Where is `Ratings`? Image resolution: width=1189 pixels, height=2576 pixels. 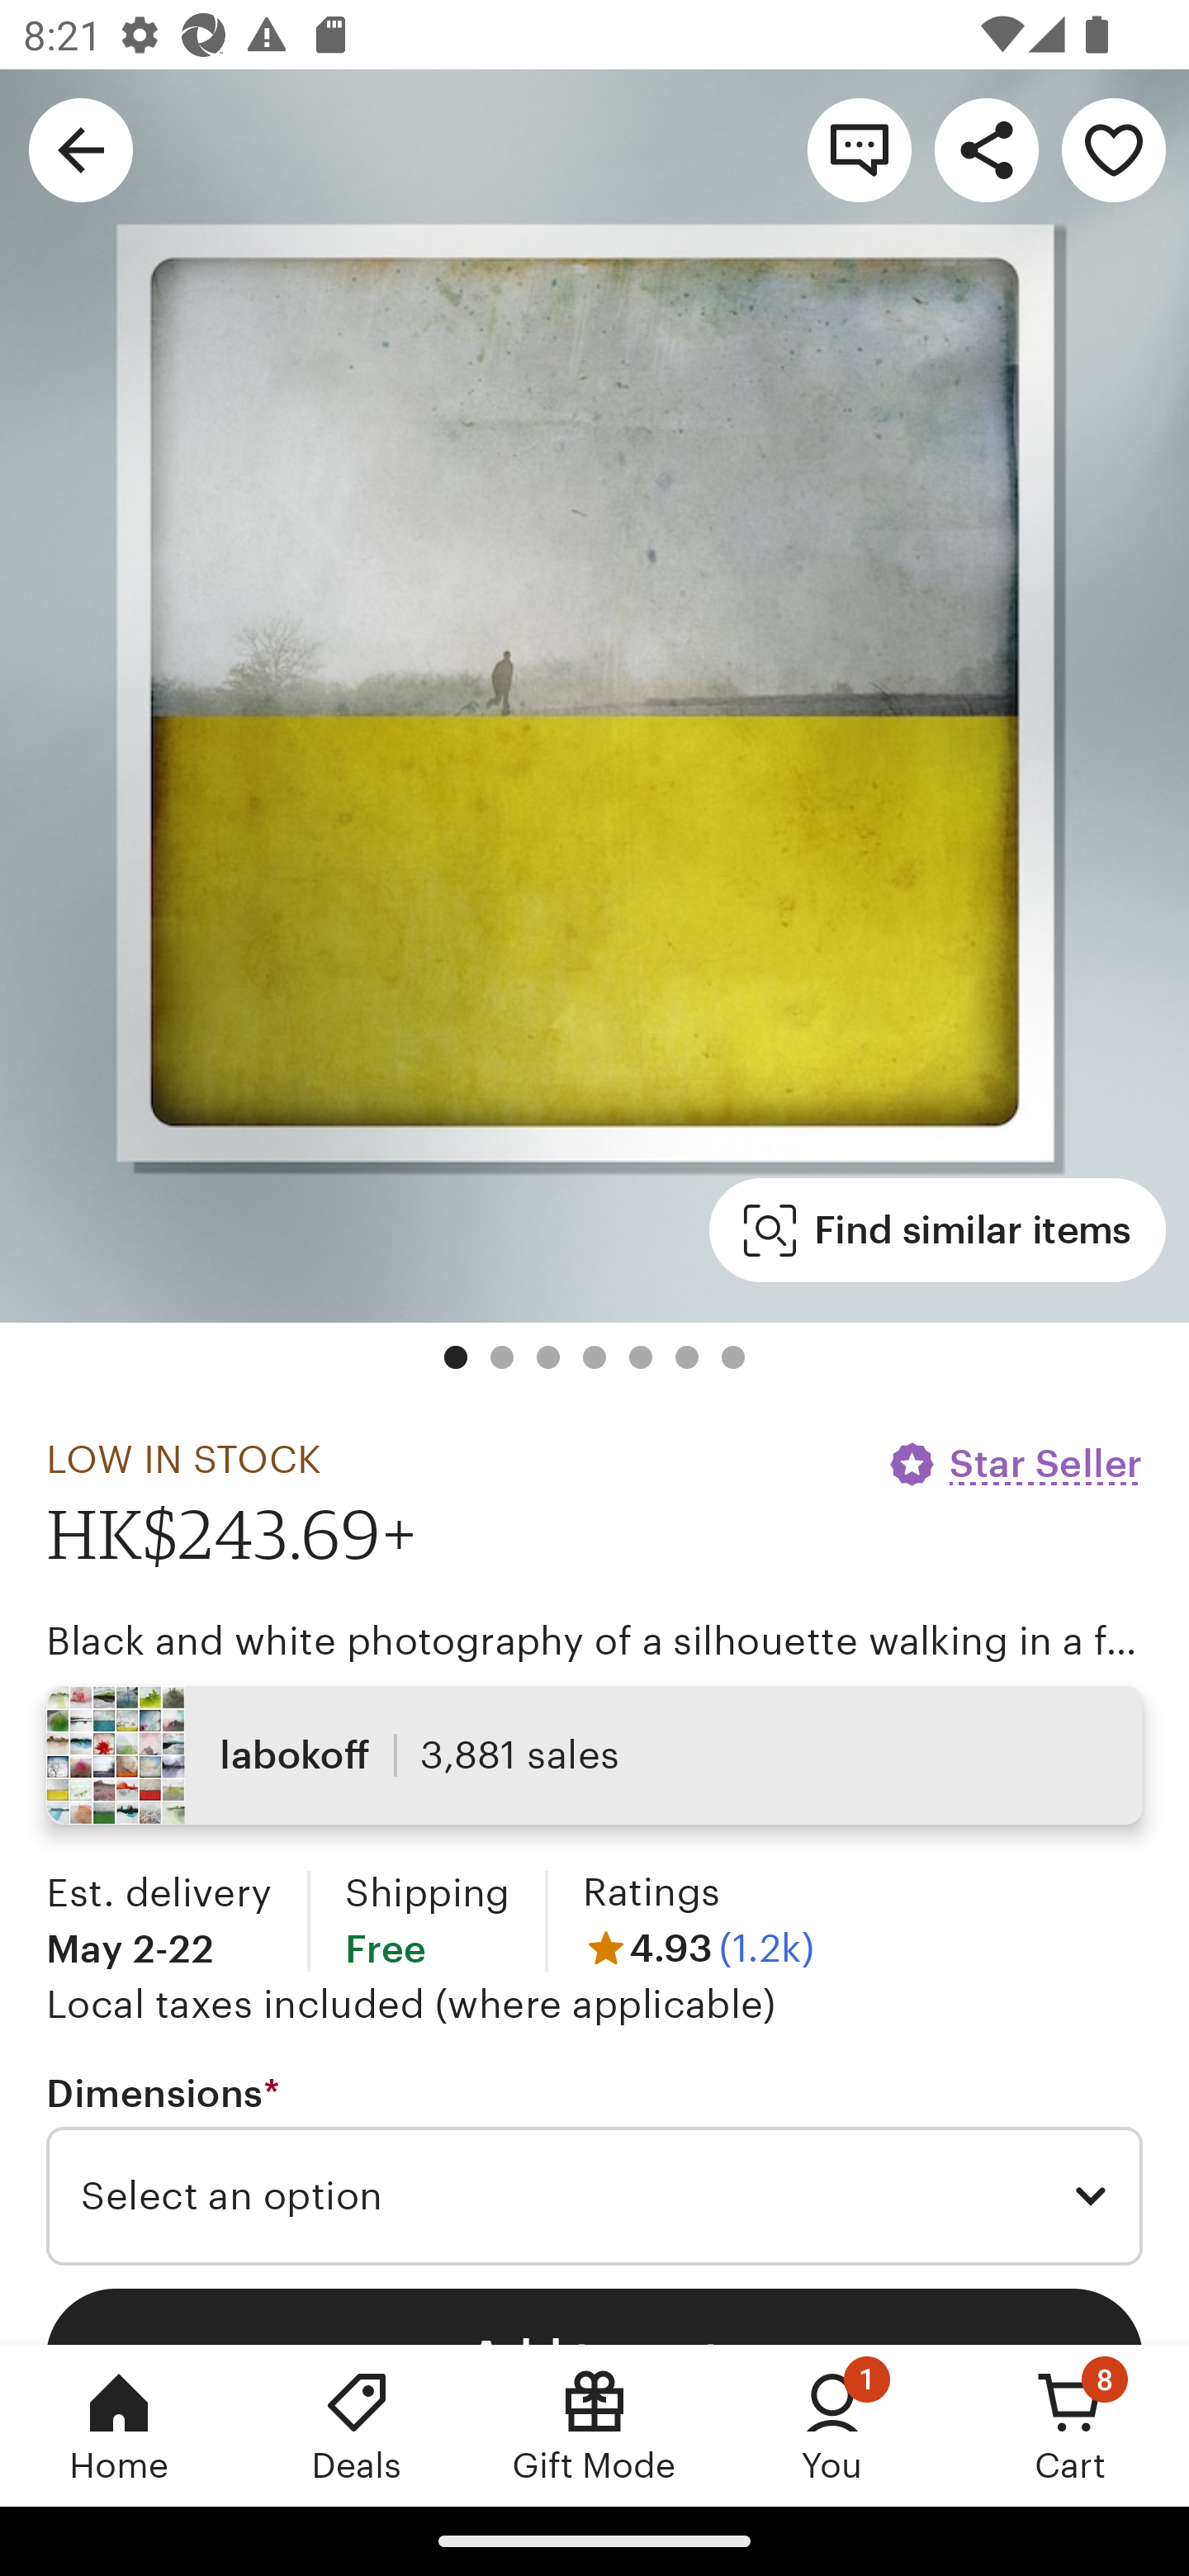 Ratings is located at coordinates (651, 1892).